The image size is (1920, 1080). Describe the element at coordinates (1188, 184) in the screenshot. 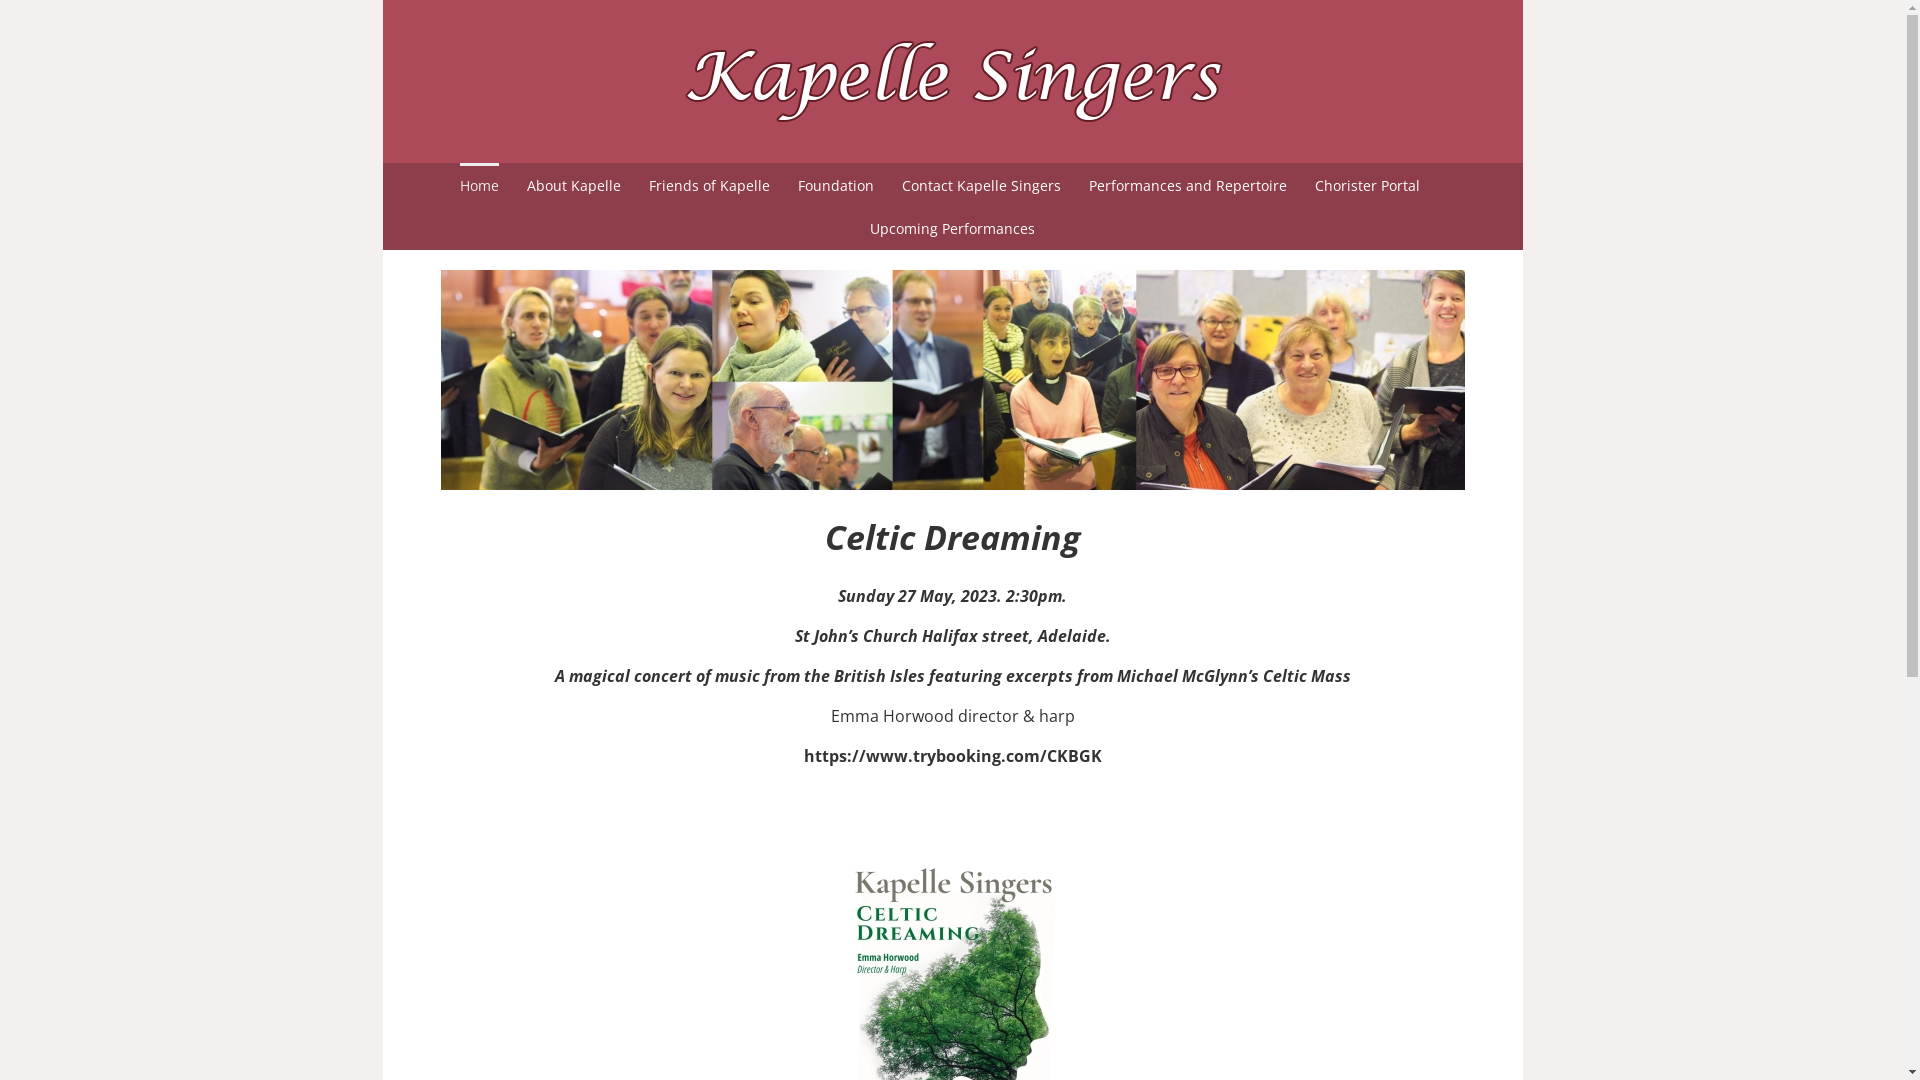

I see `Performances and Repertoire` at that location.